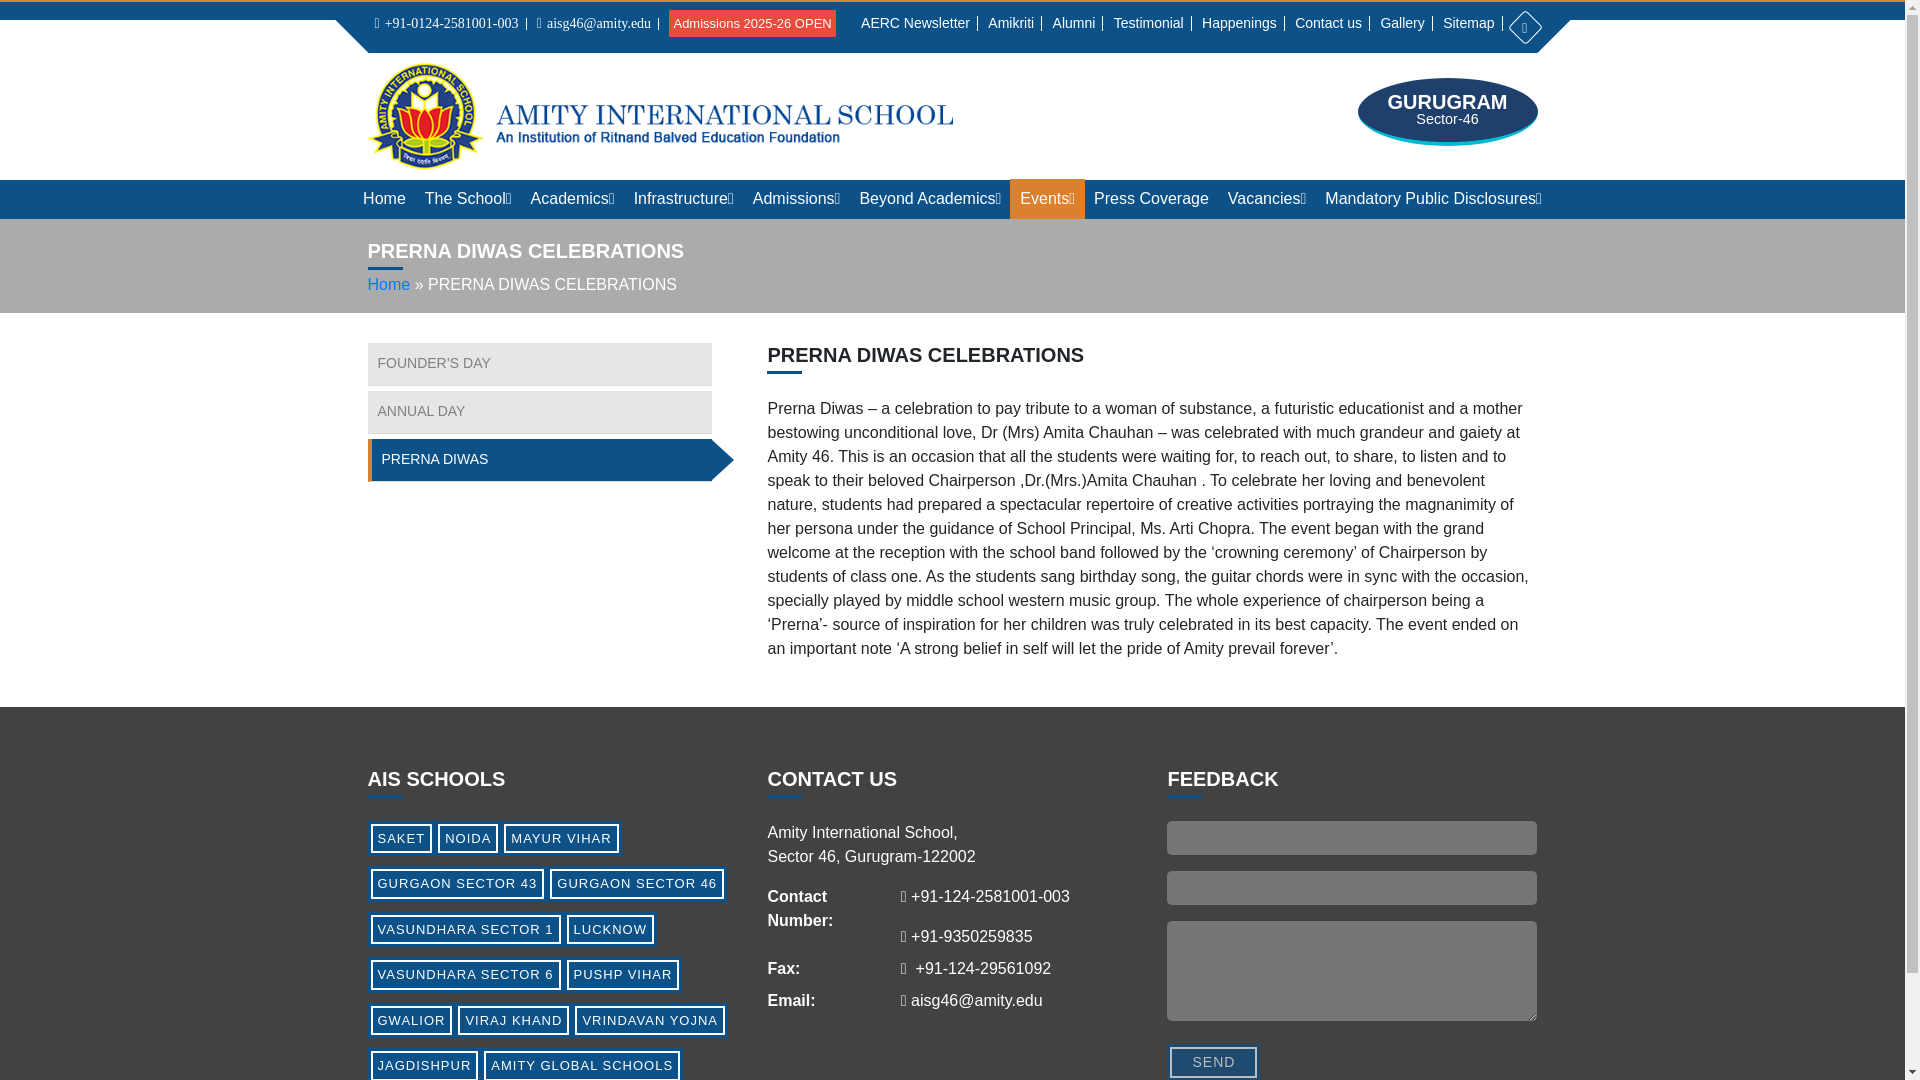  Describe the element at coordinates (468, 199) in the screenshot. I see `The School` at that location.